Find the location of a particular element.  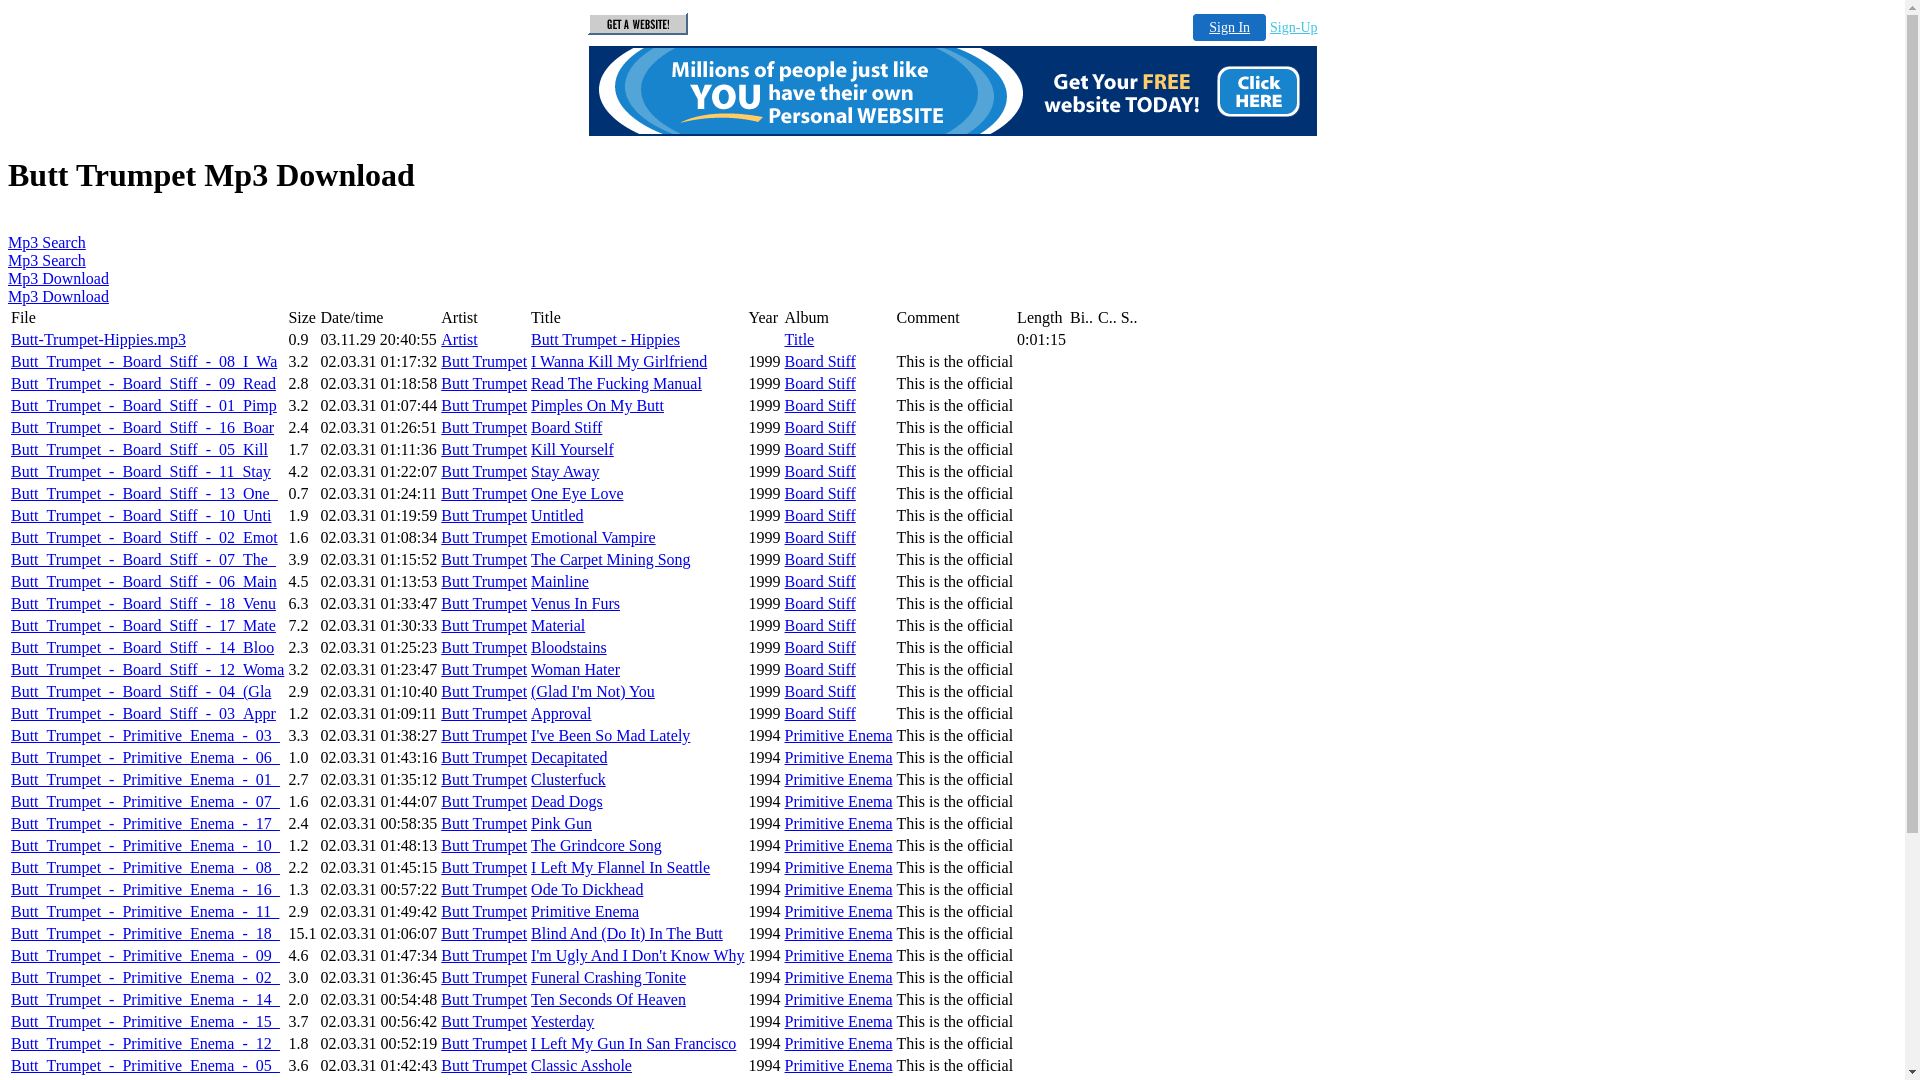

I've Been So Mad Lately is located at coordinates (610, 736).